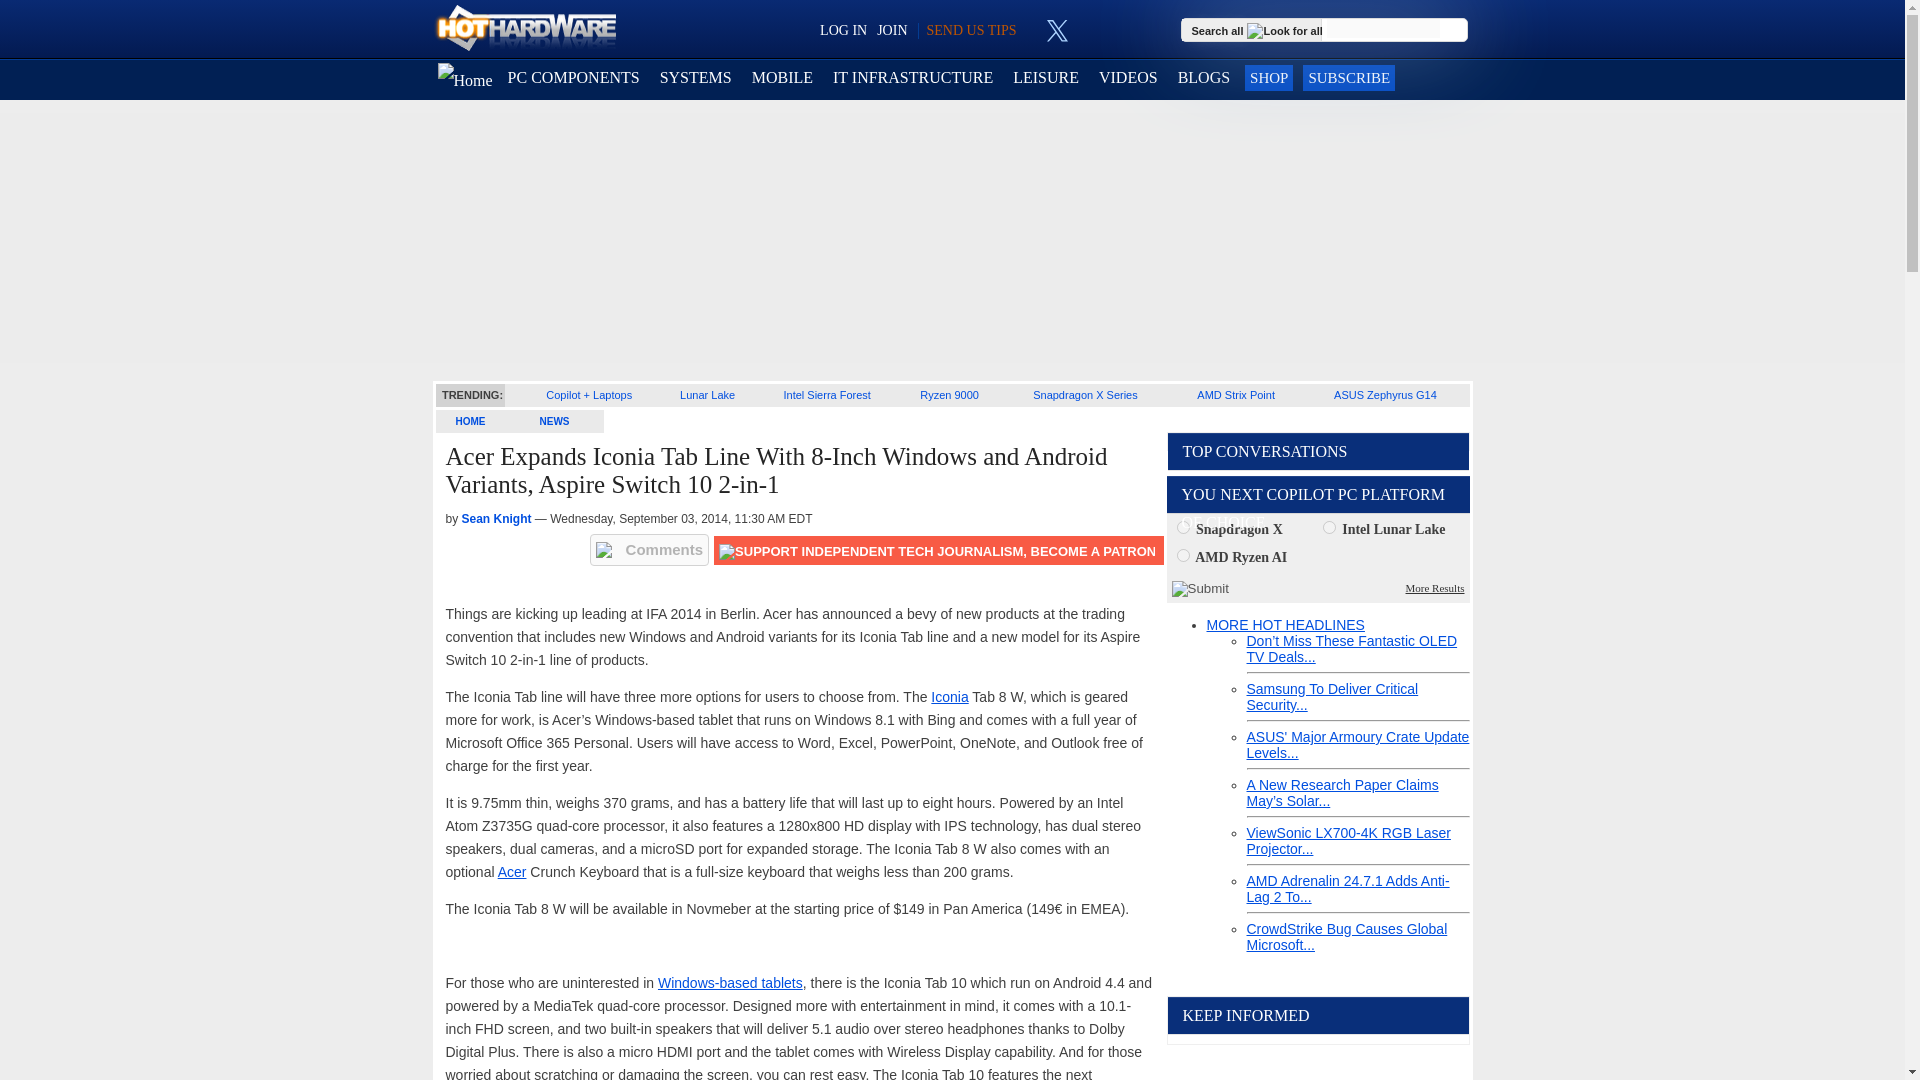 Image resolution: width=1920 pixels, height=1080 pixels. Describe the element at coordinates (1383, 28) in the screenshot. I see `keyword` at that location.